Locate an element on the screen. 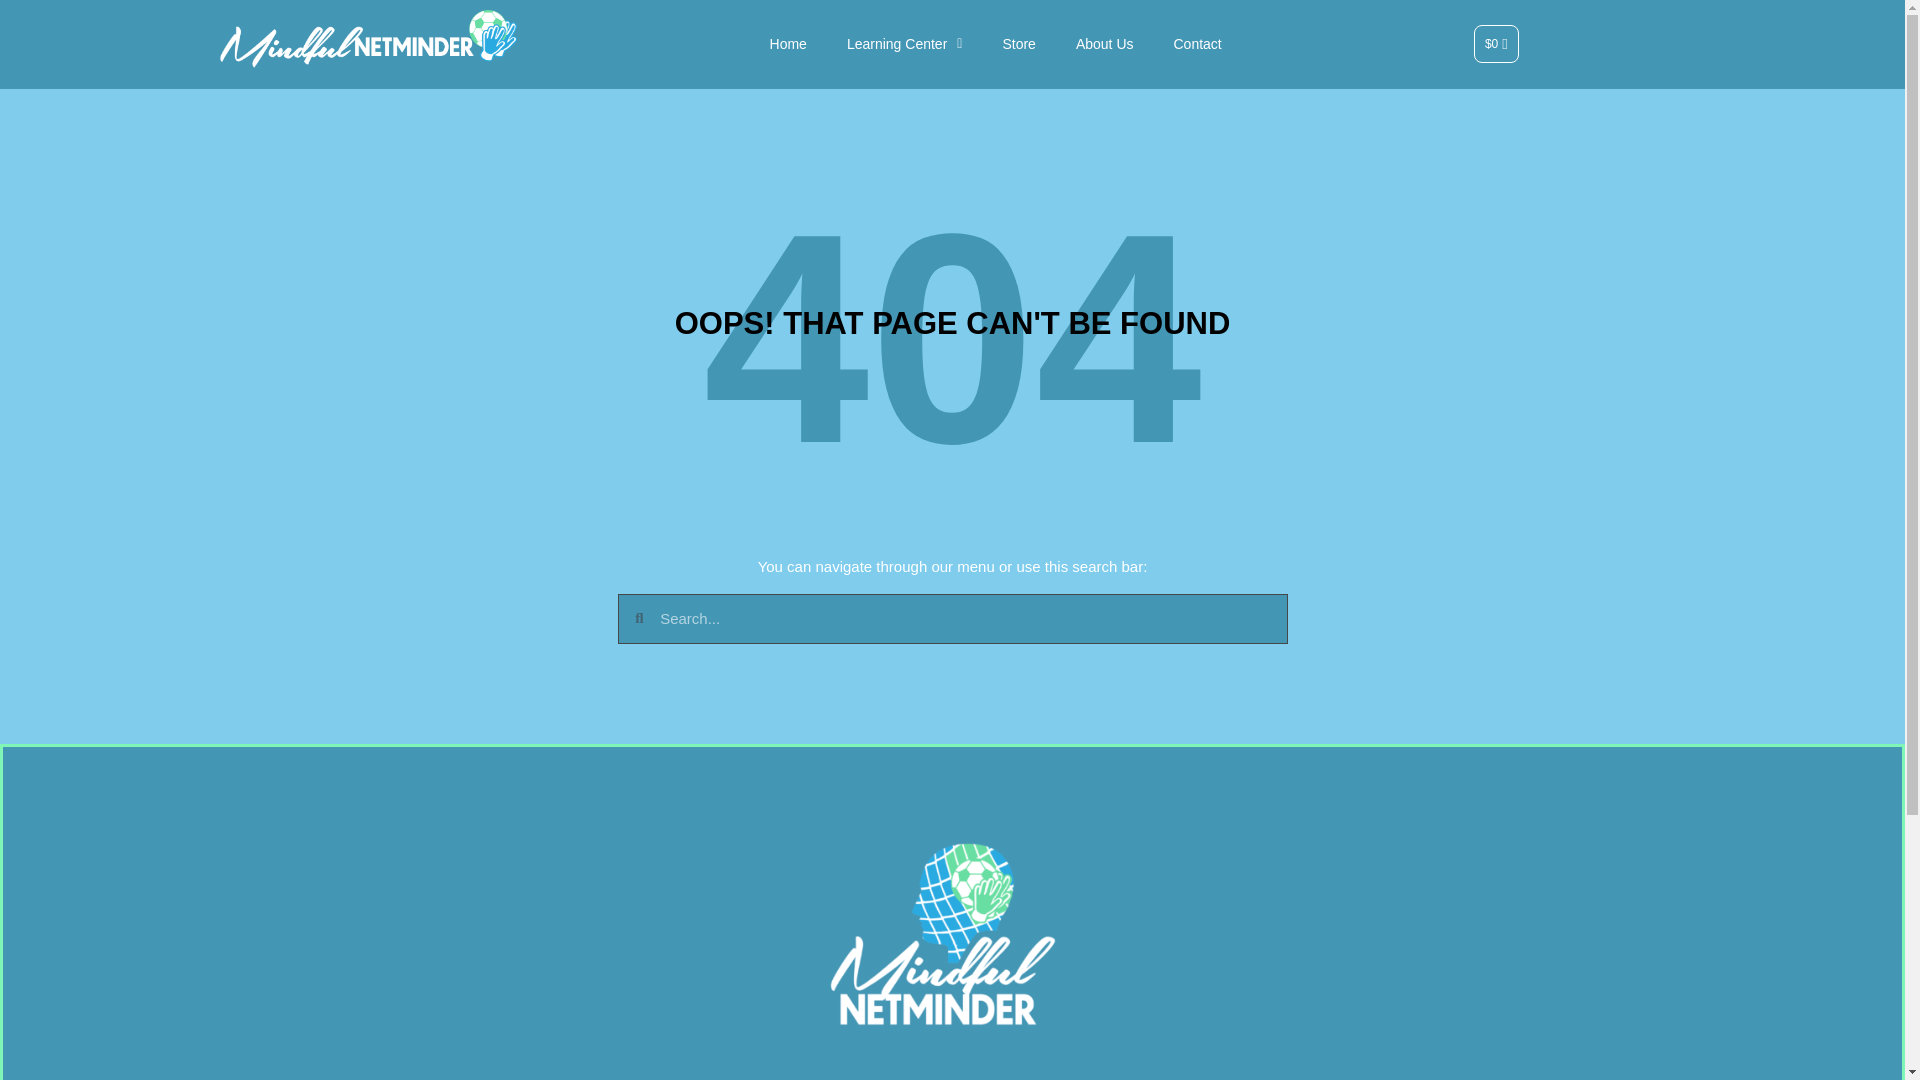 Image resolution: width=1920 pixels, height=1080 pixels. Learning Center is located at coordinates (905, 44).